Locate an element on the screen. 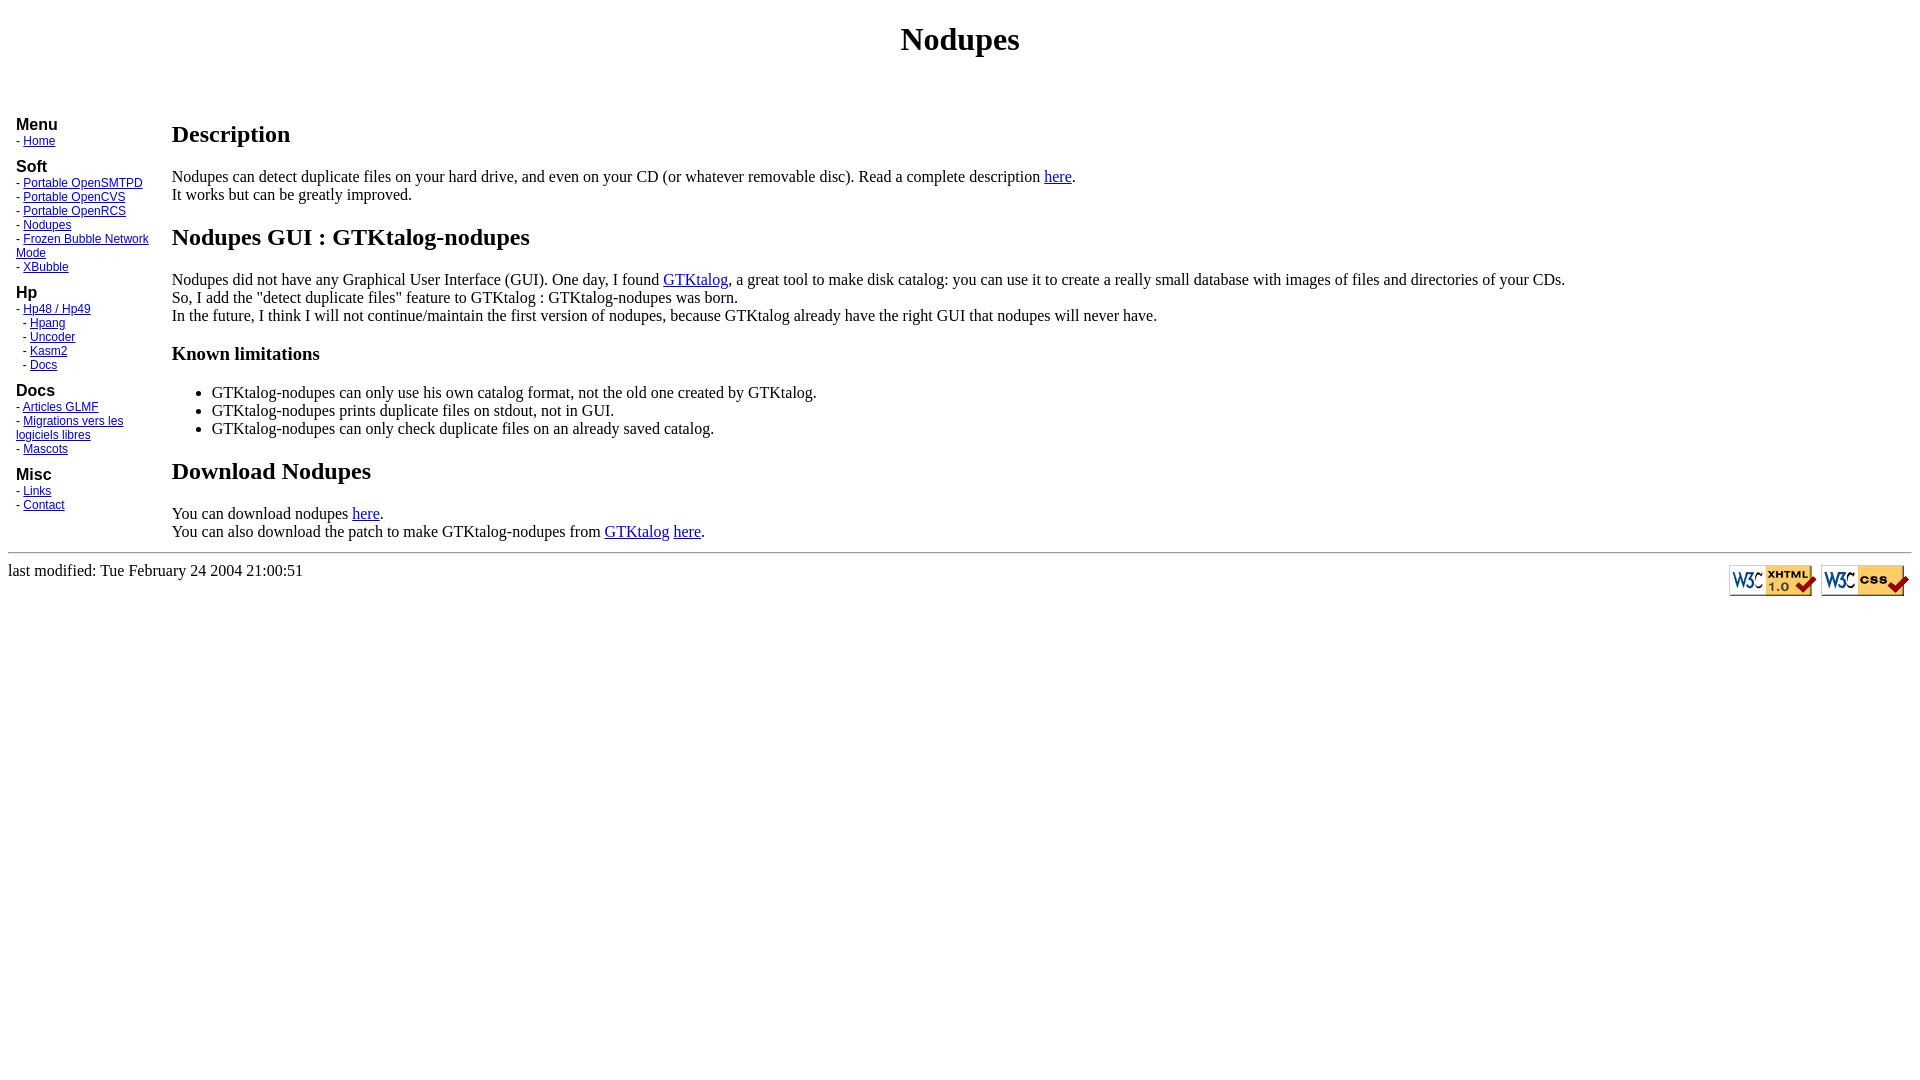 This screenshot has width=1920, height=1080. Migrations vers les logiciels libres is located at coordinates (69, 428).